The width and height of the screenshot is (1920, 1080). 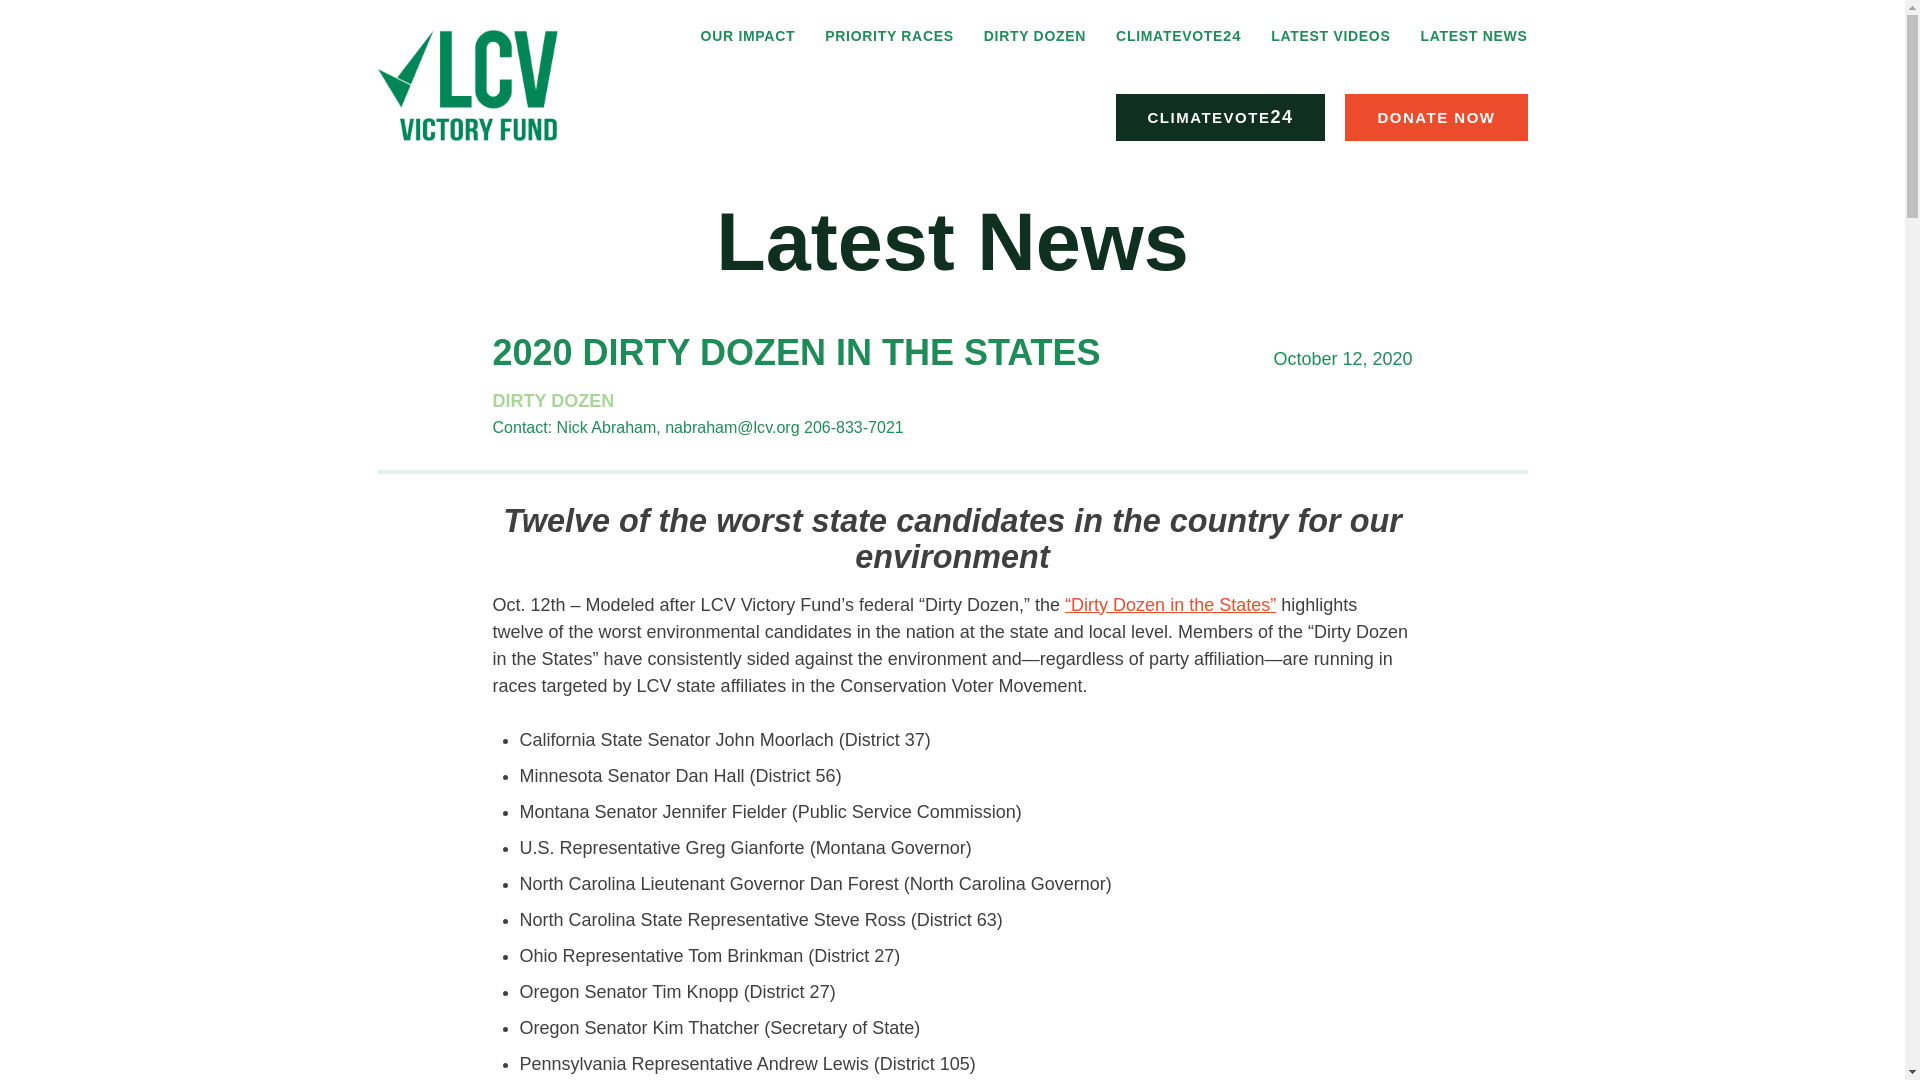 What do you see at coordinates (1473, 36) in the screenshot?
I see `LATEST NEWS` at bounding box center [1473, 36].